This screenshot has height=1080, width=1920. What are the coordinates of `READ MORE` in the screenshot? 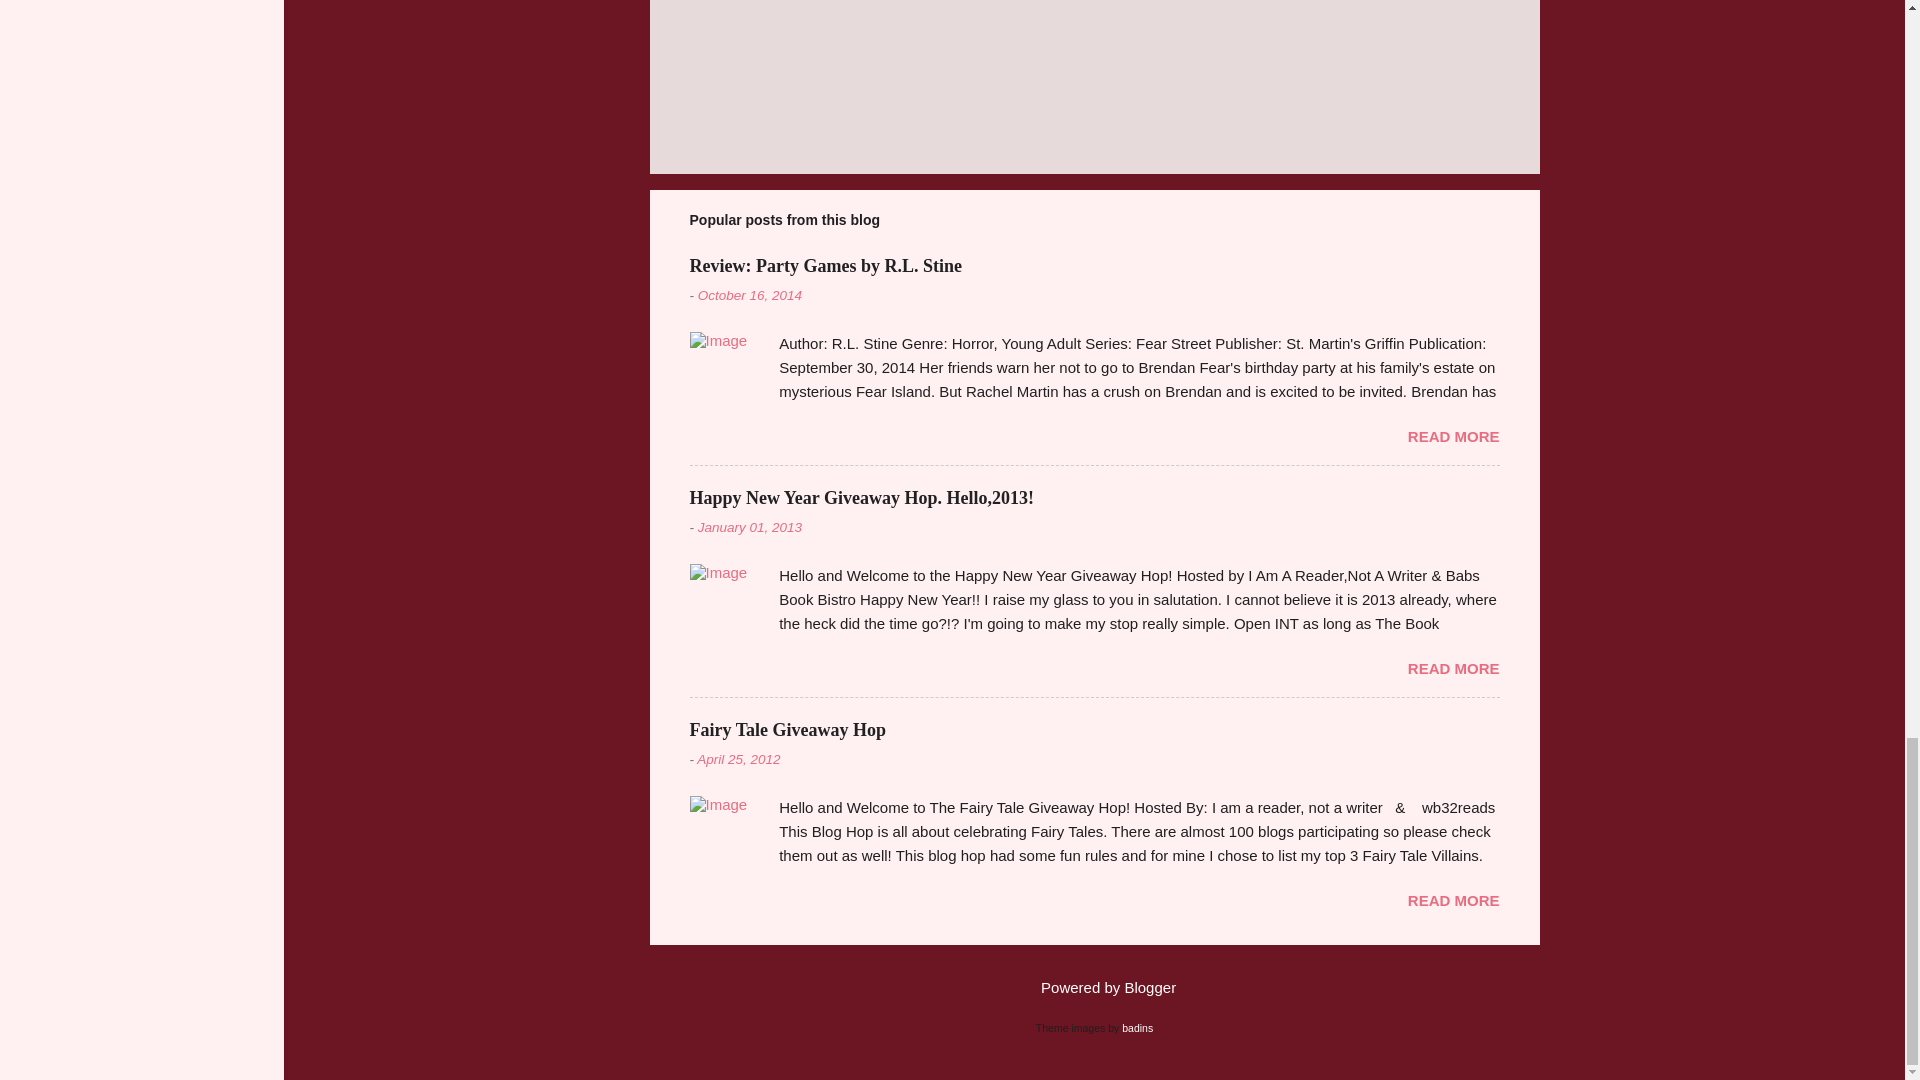 It's located at (1453, 436).